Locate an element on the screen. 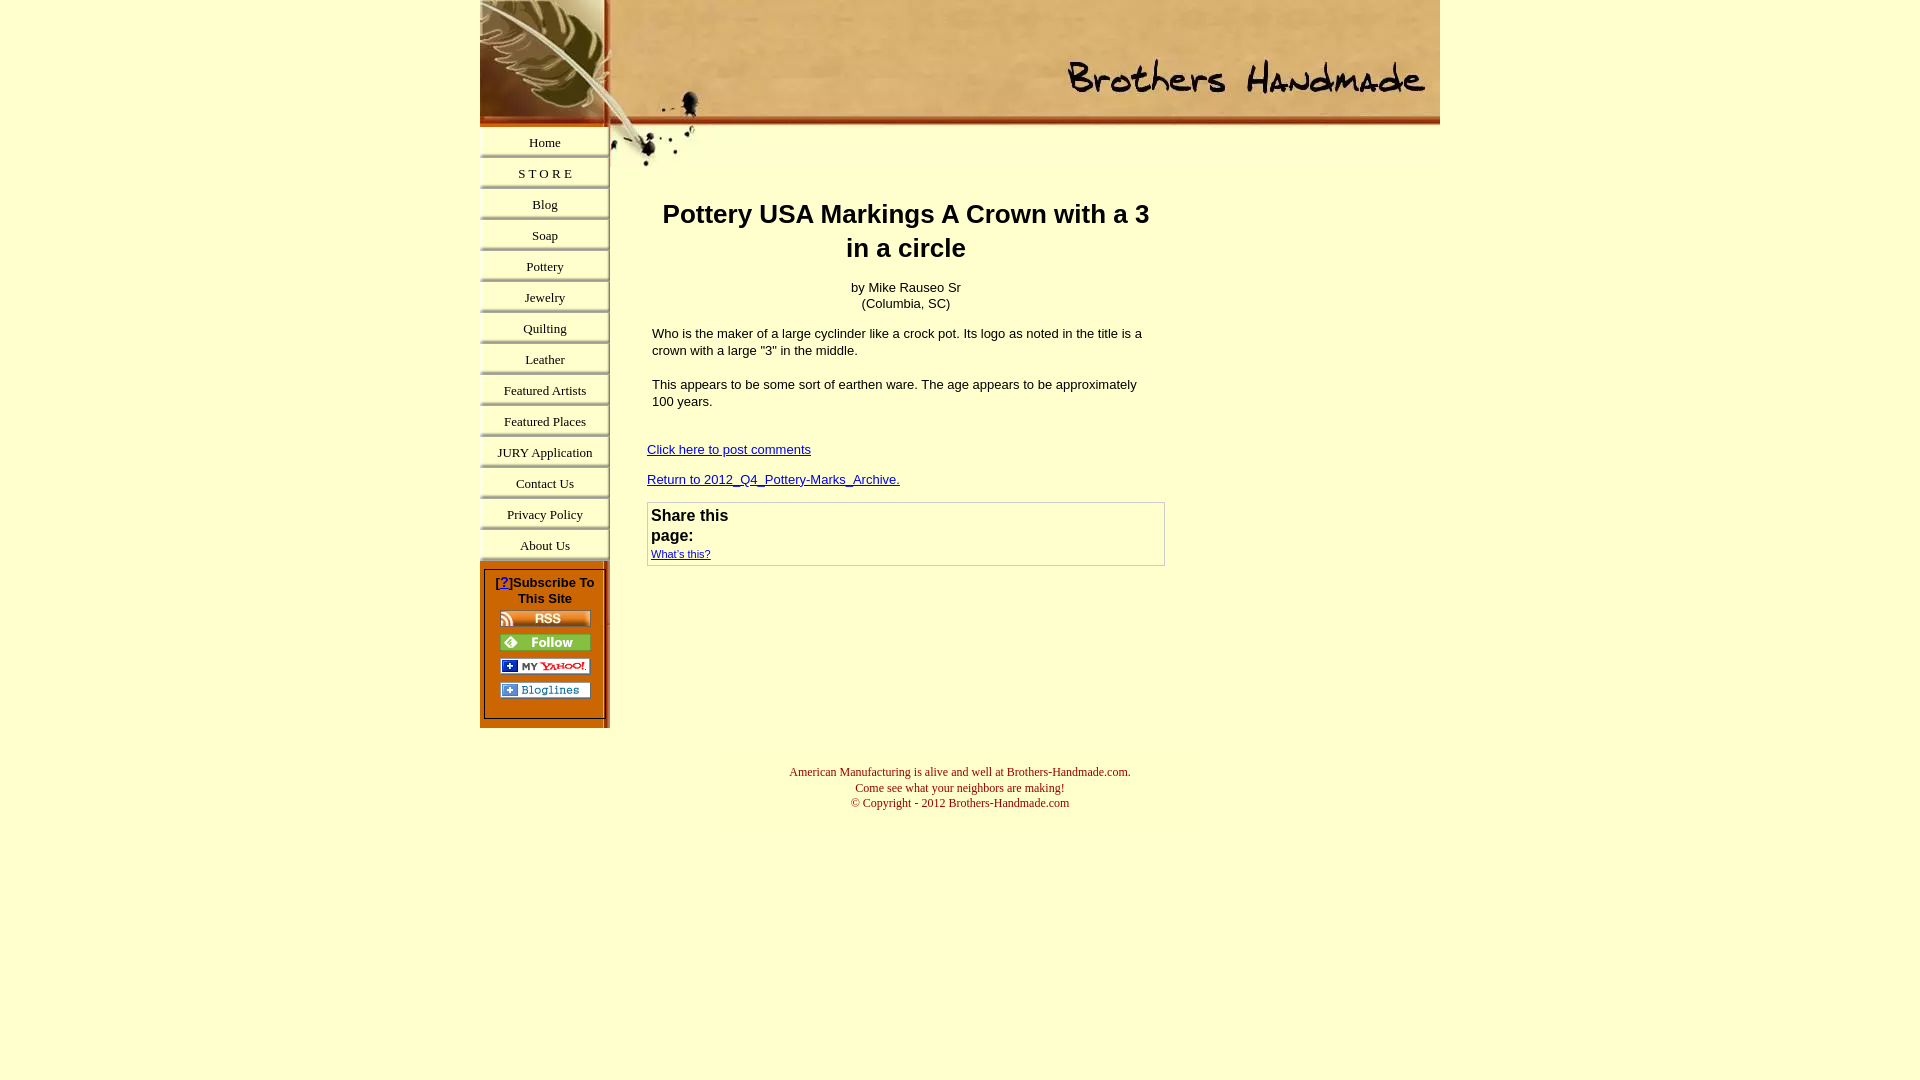  Featured Places is located at coordinates (545, 422).